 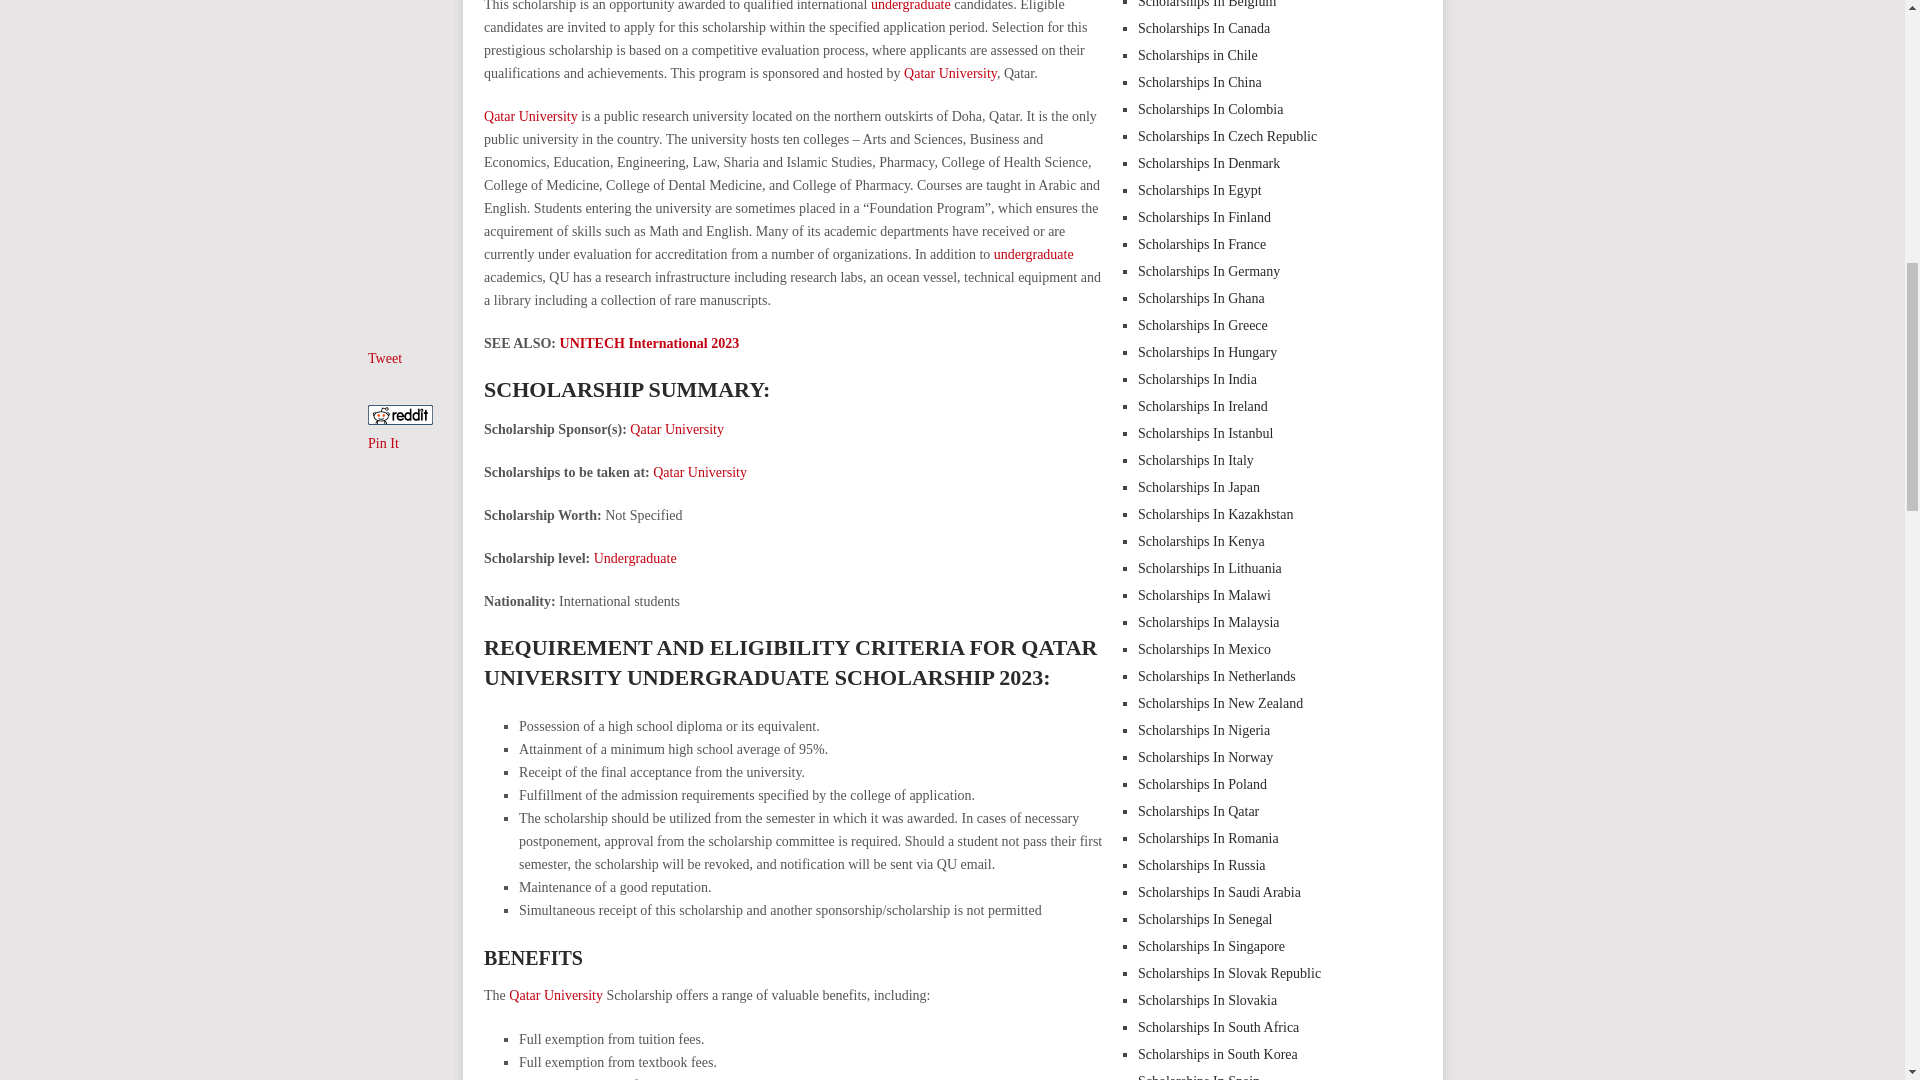 I want to click on Qatar University, so click(x=676, y=430).